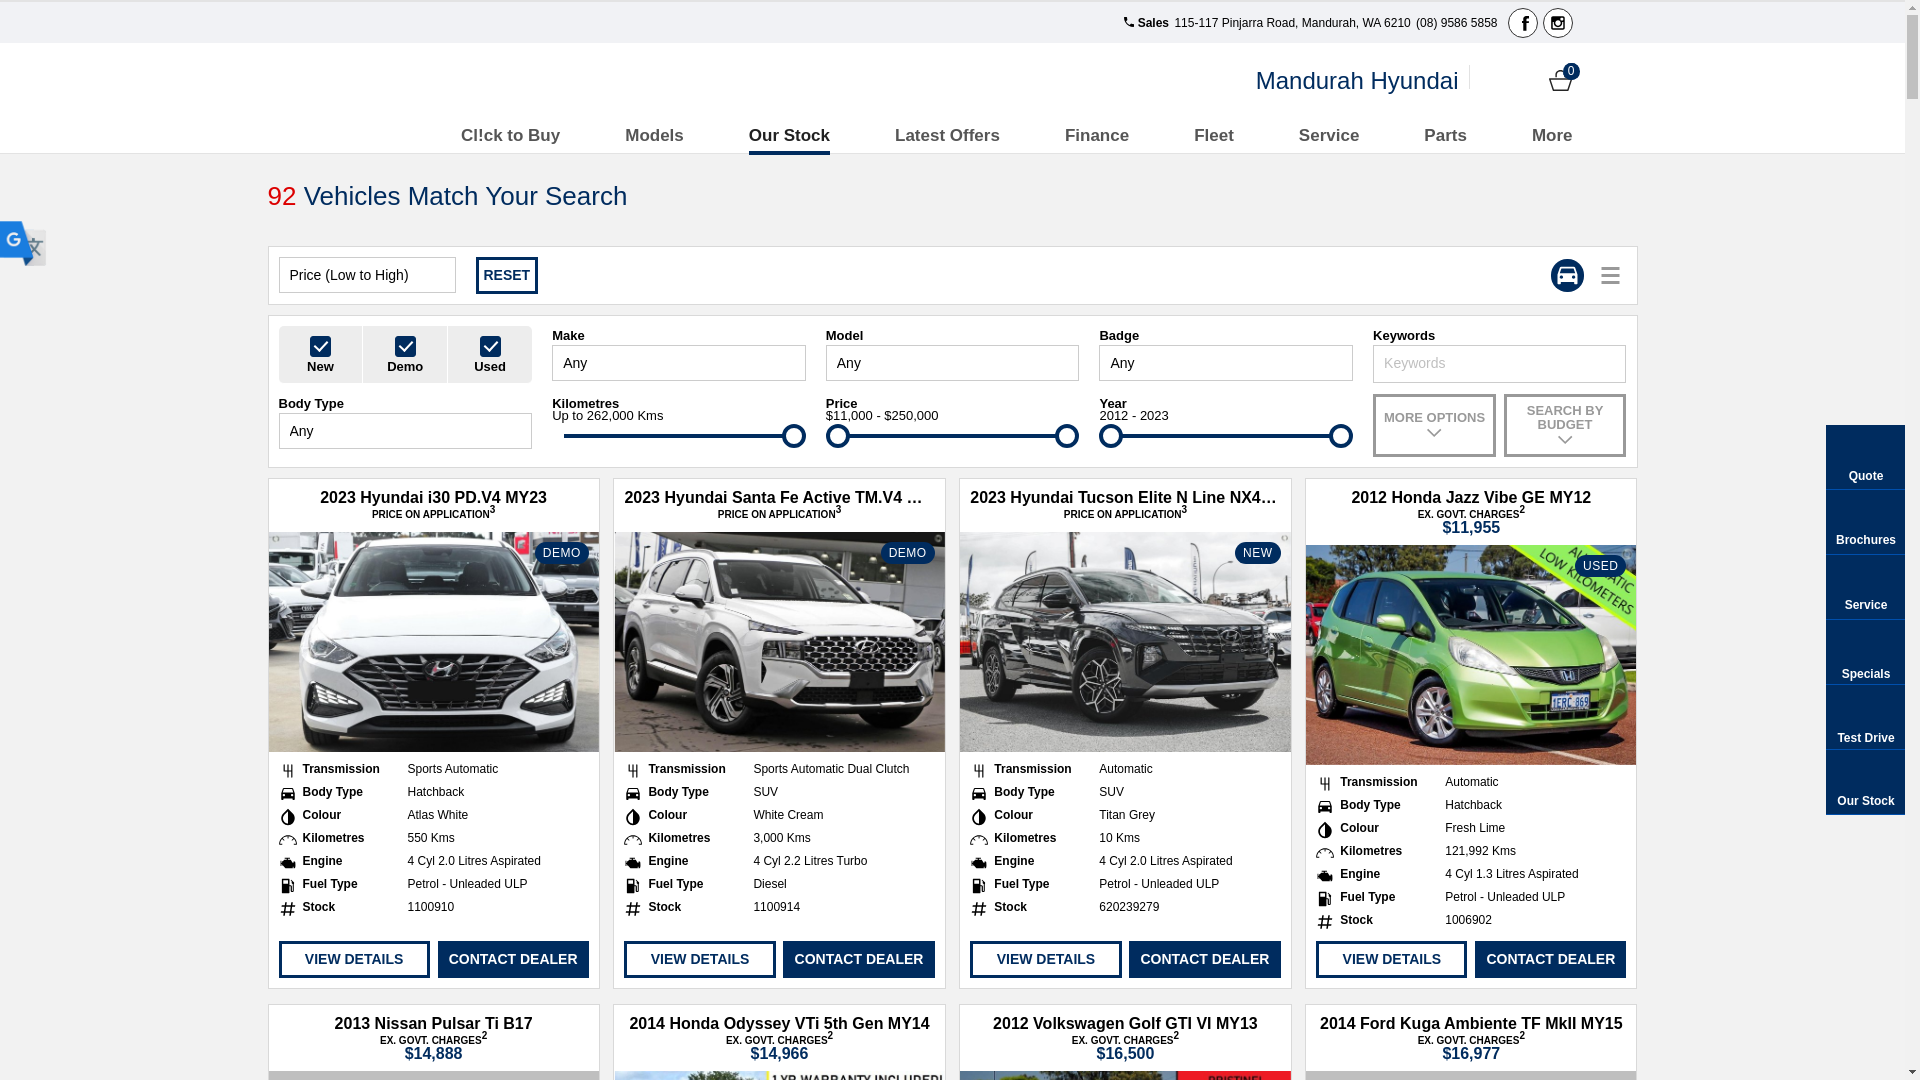 The width and height of the screenshot is (1920, 1080). What do you see at coordinates (1456, 23) in the screenshot?
I see `(08) 9586 5858` at bounding box center [1456, 23].